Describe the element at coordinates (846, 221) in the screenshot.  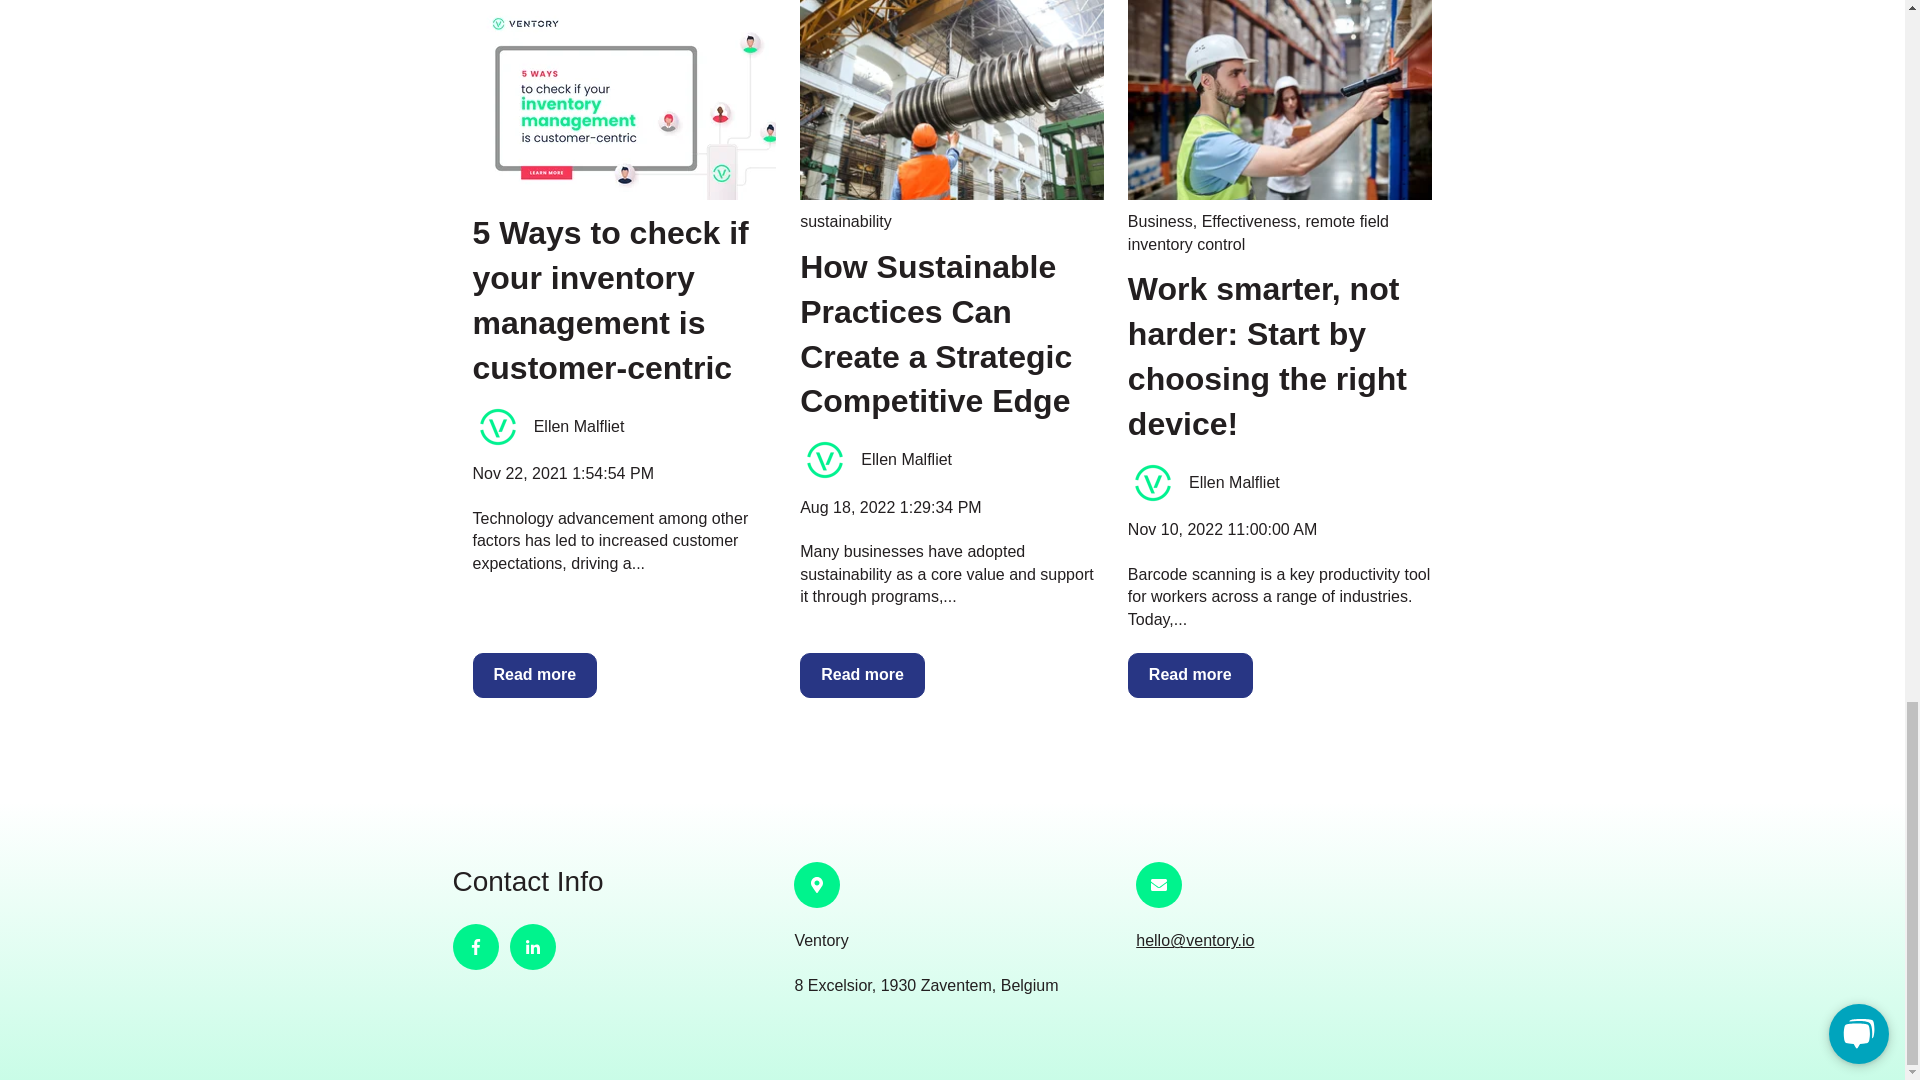
I see `sustainability` at that location.